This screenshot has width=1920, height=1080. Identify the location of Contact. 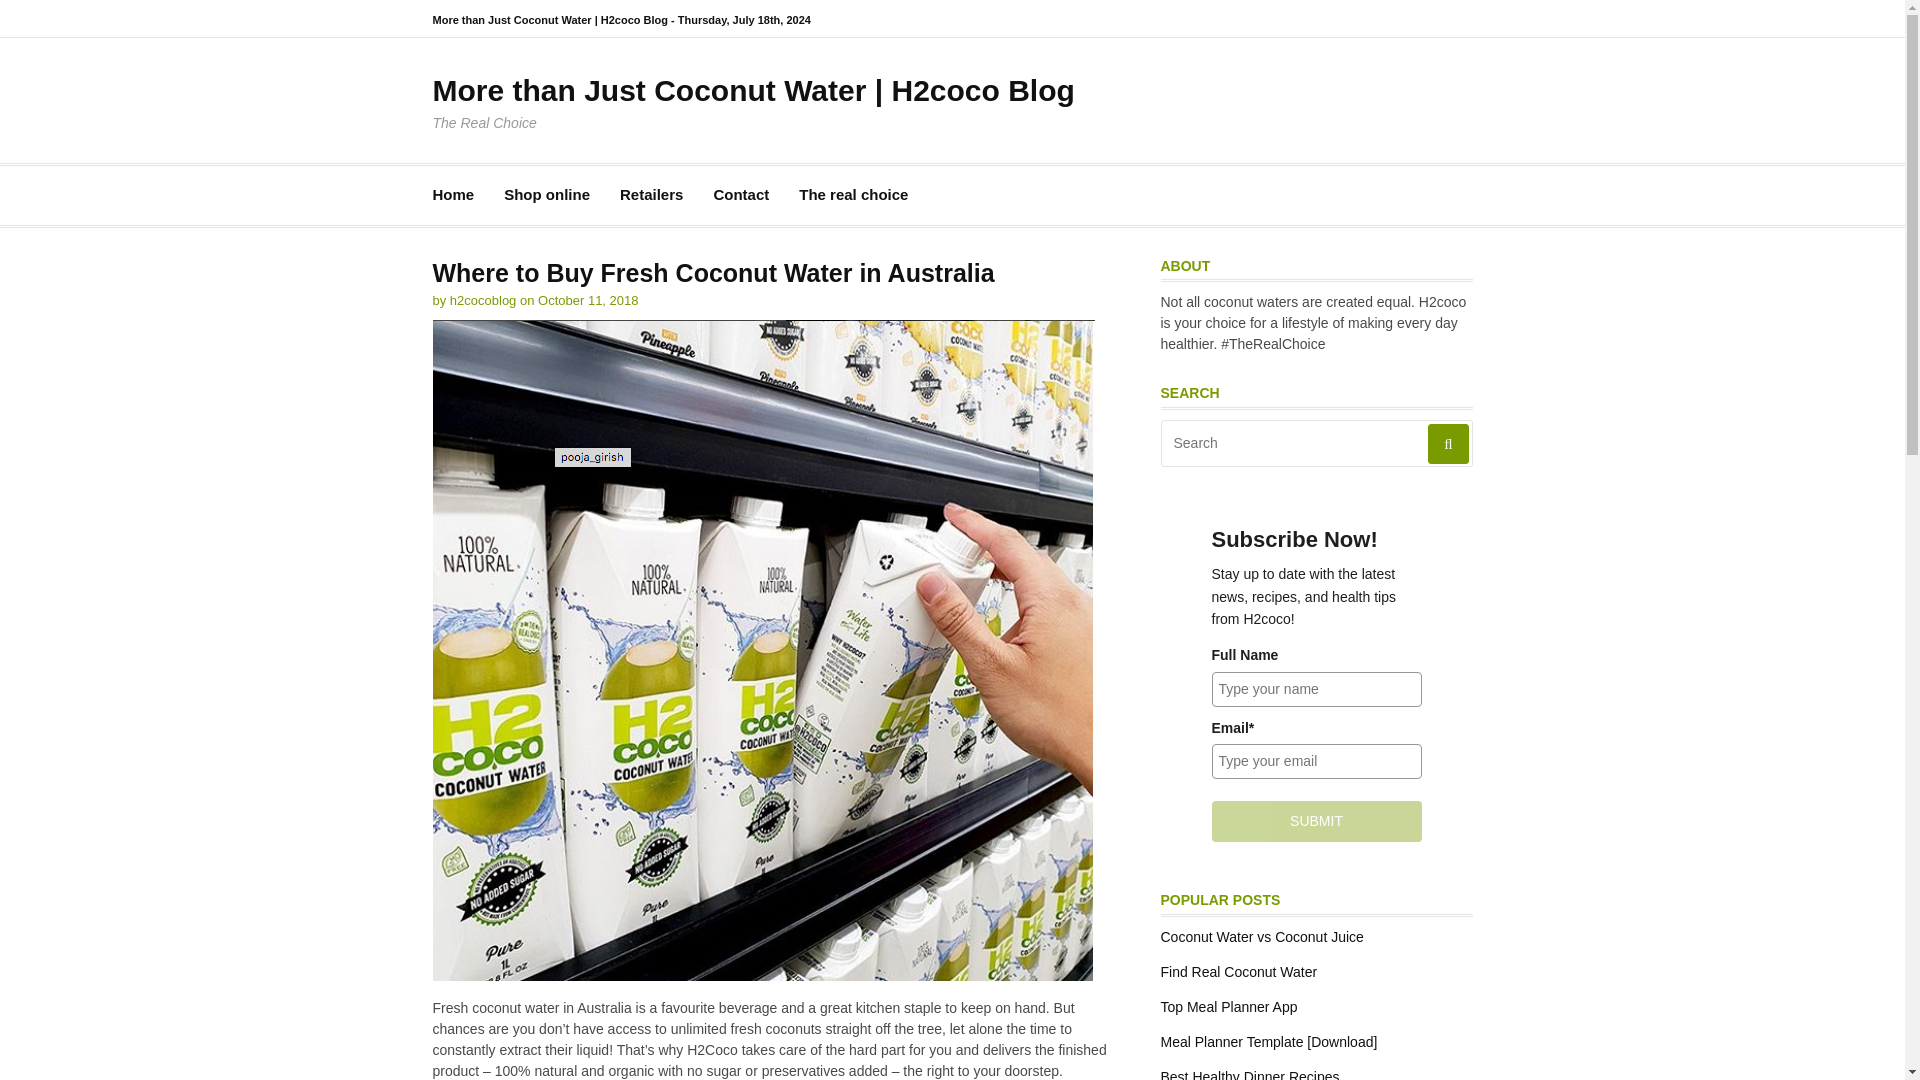
(740, 195).